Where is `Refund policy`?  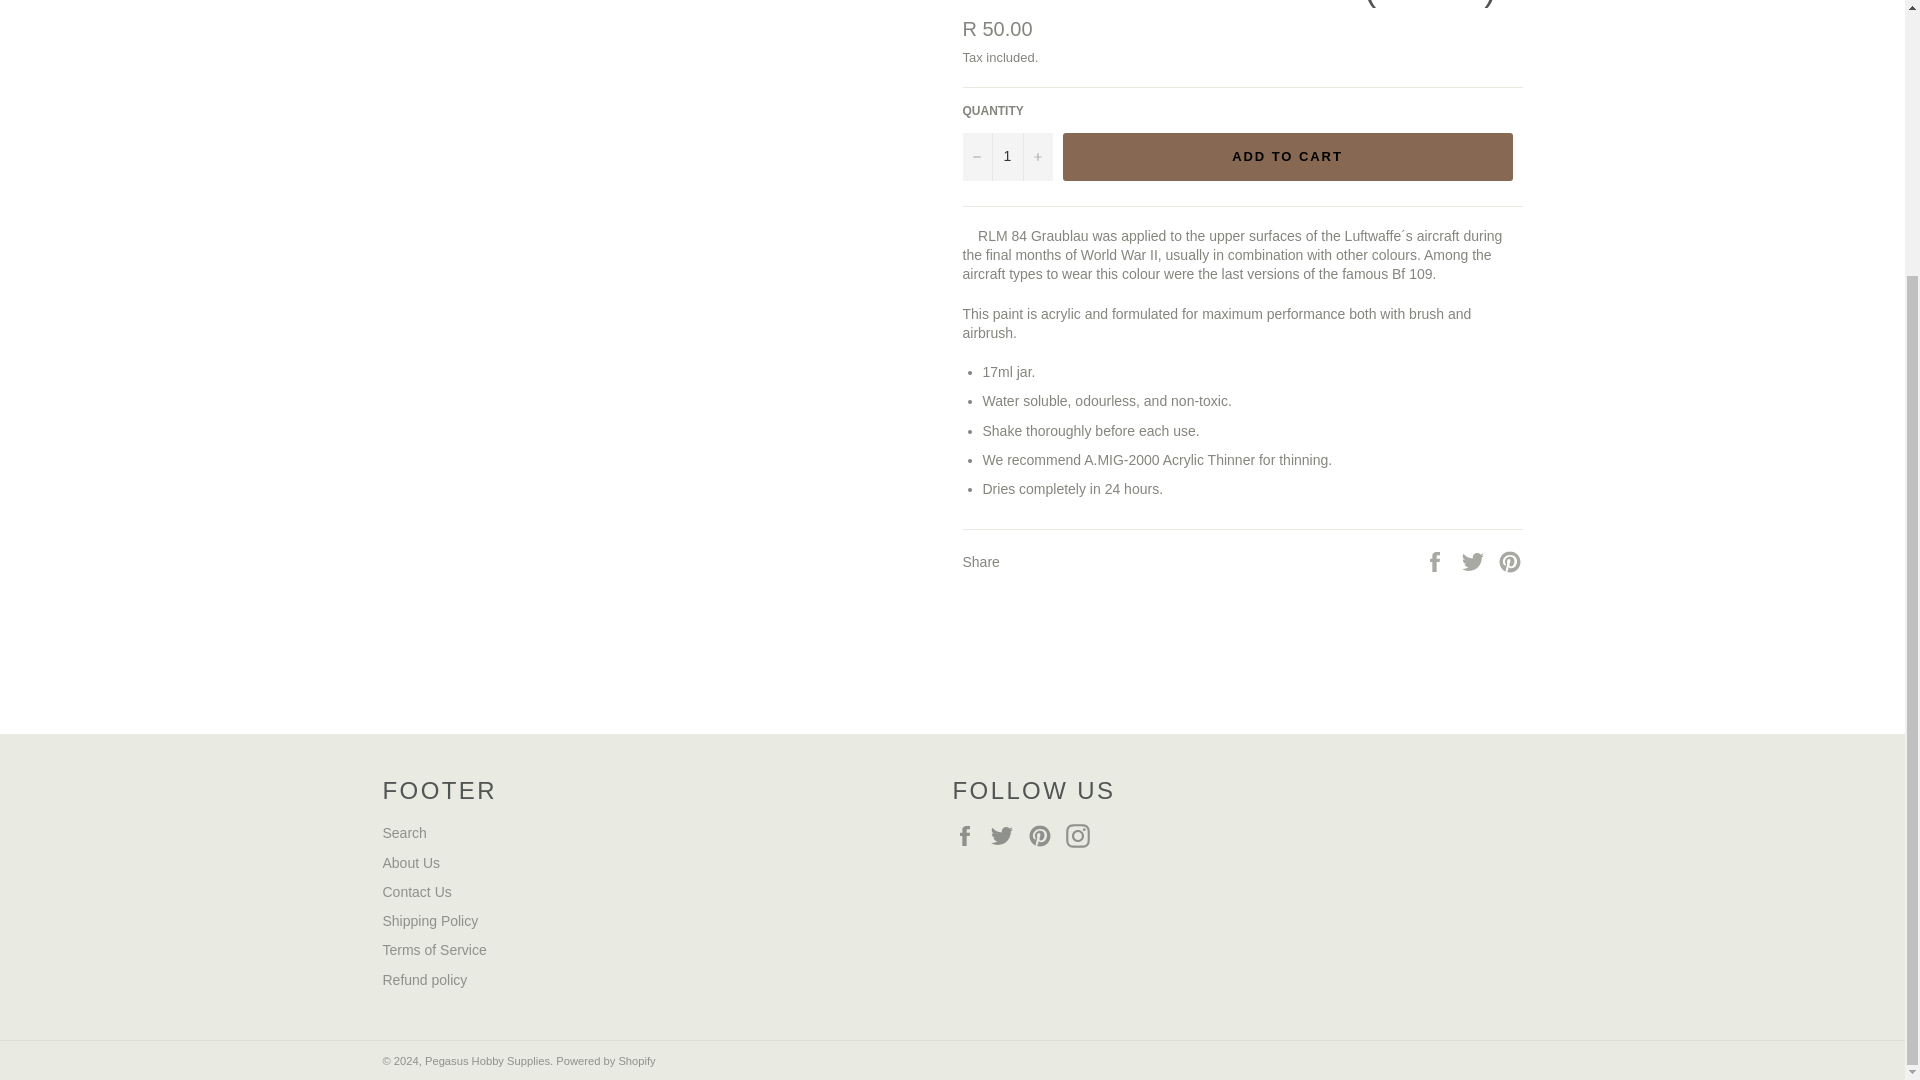
Refund policy is located at coordinates (424, 980).